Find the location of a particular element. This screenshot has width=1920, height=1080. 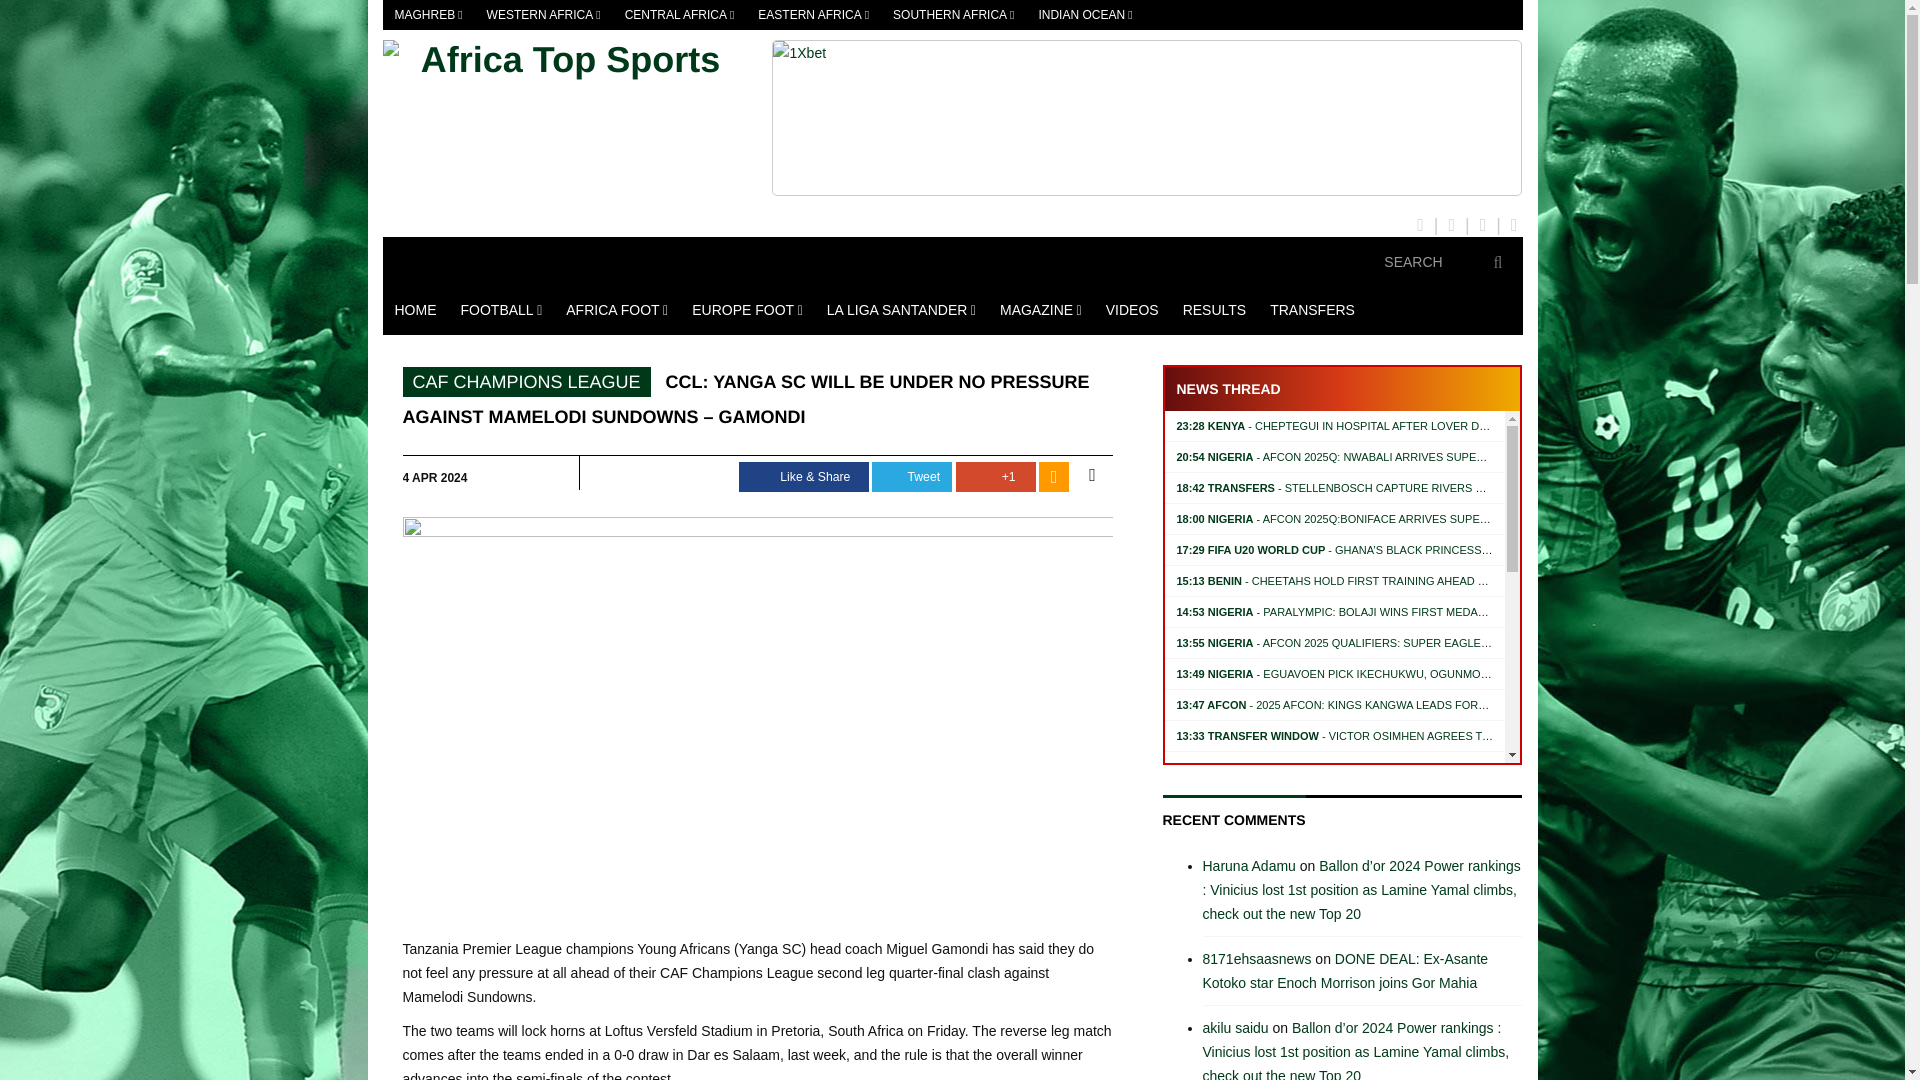

1Xbet is located at coordinates (1146, 117).